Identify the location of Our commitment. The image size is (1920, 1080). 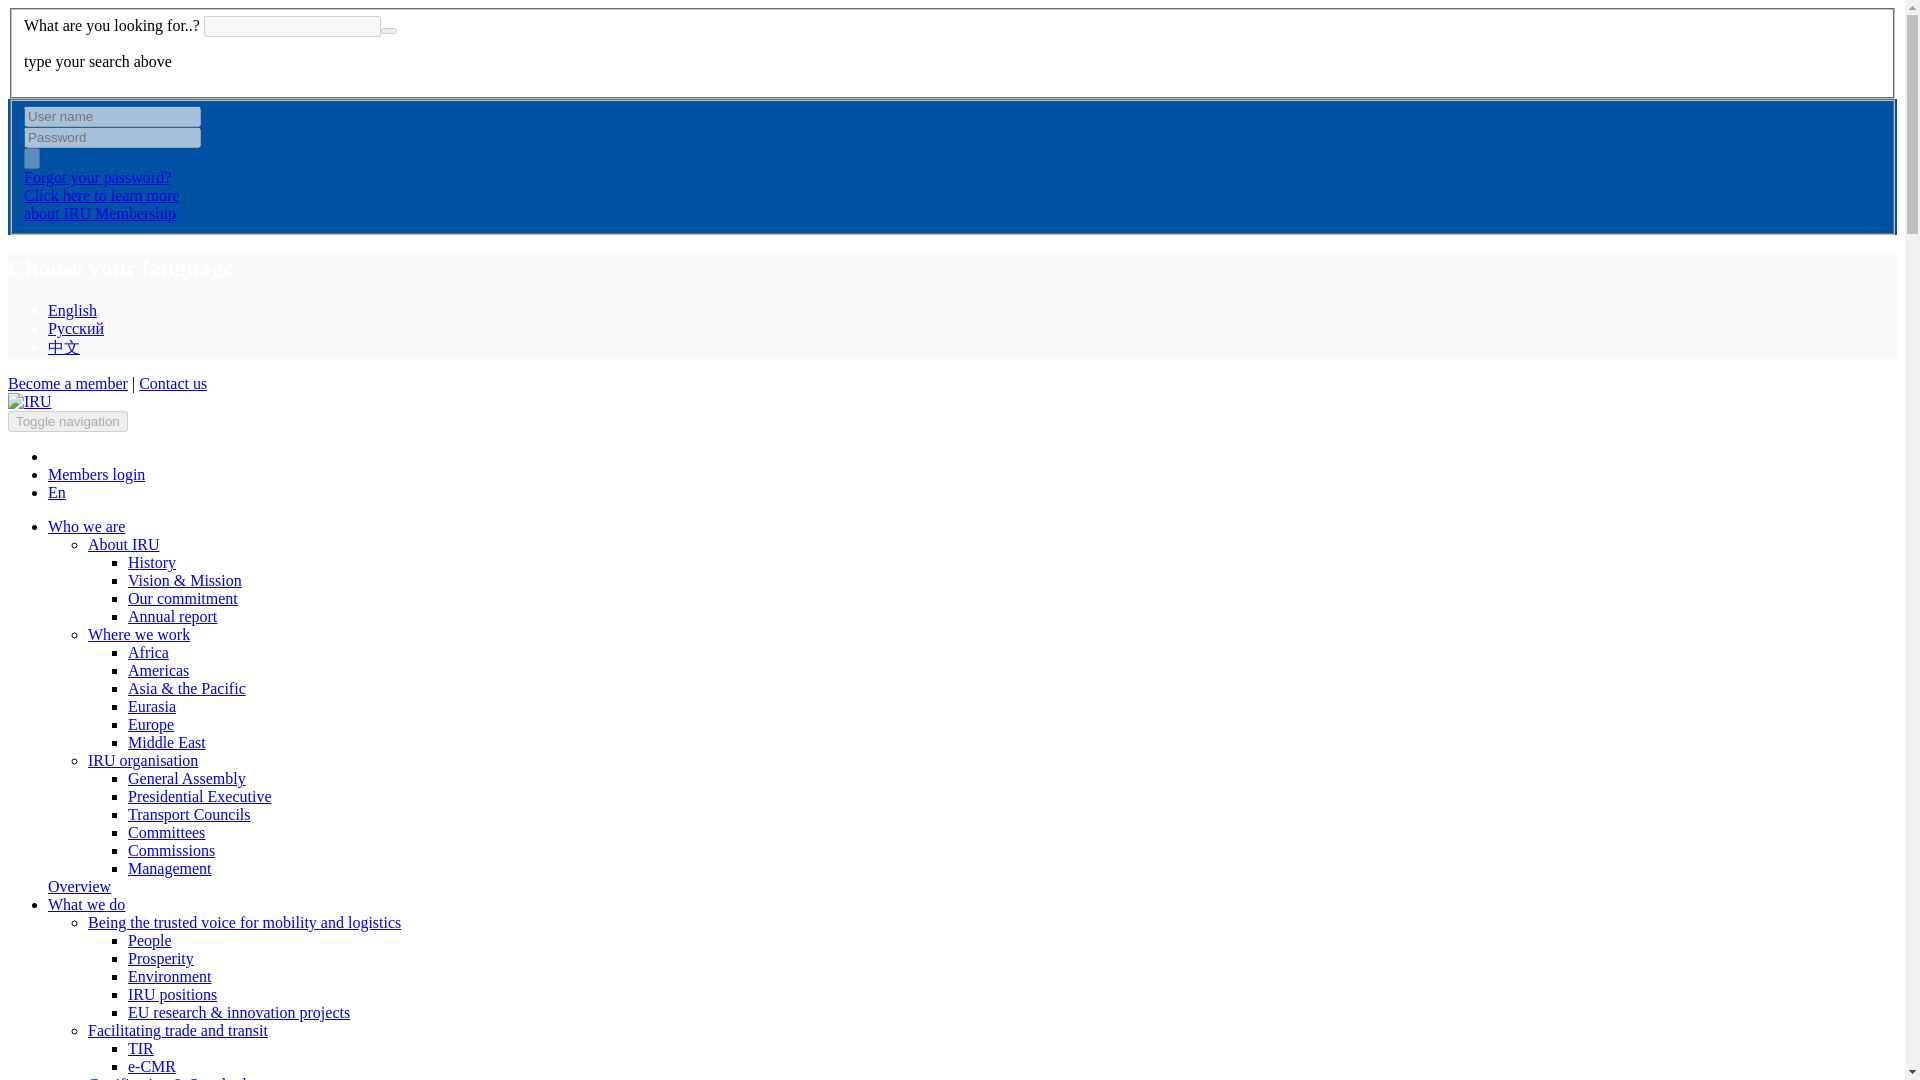
(124, 544).